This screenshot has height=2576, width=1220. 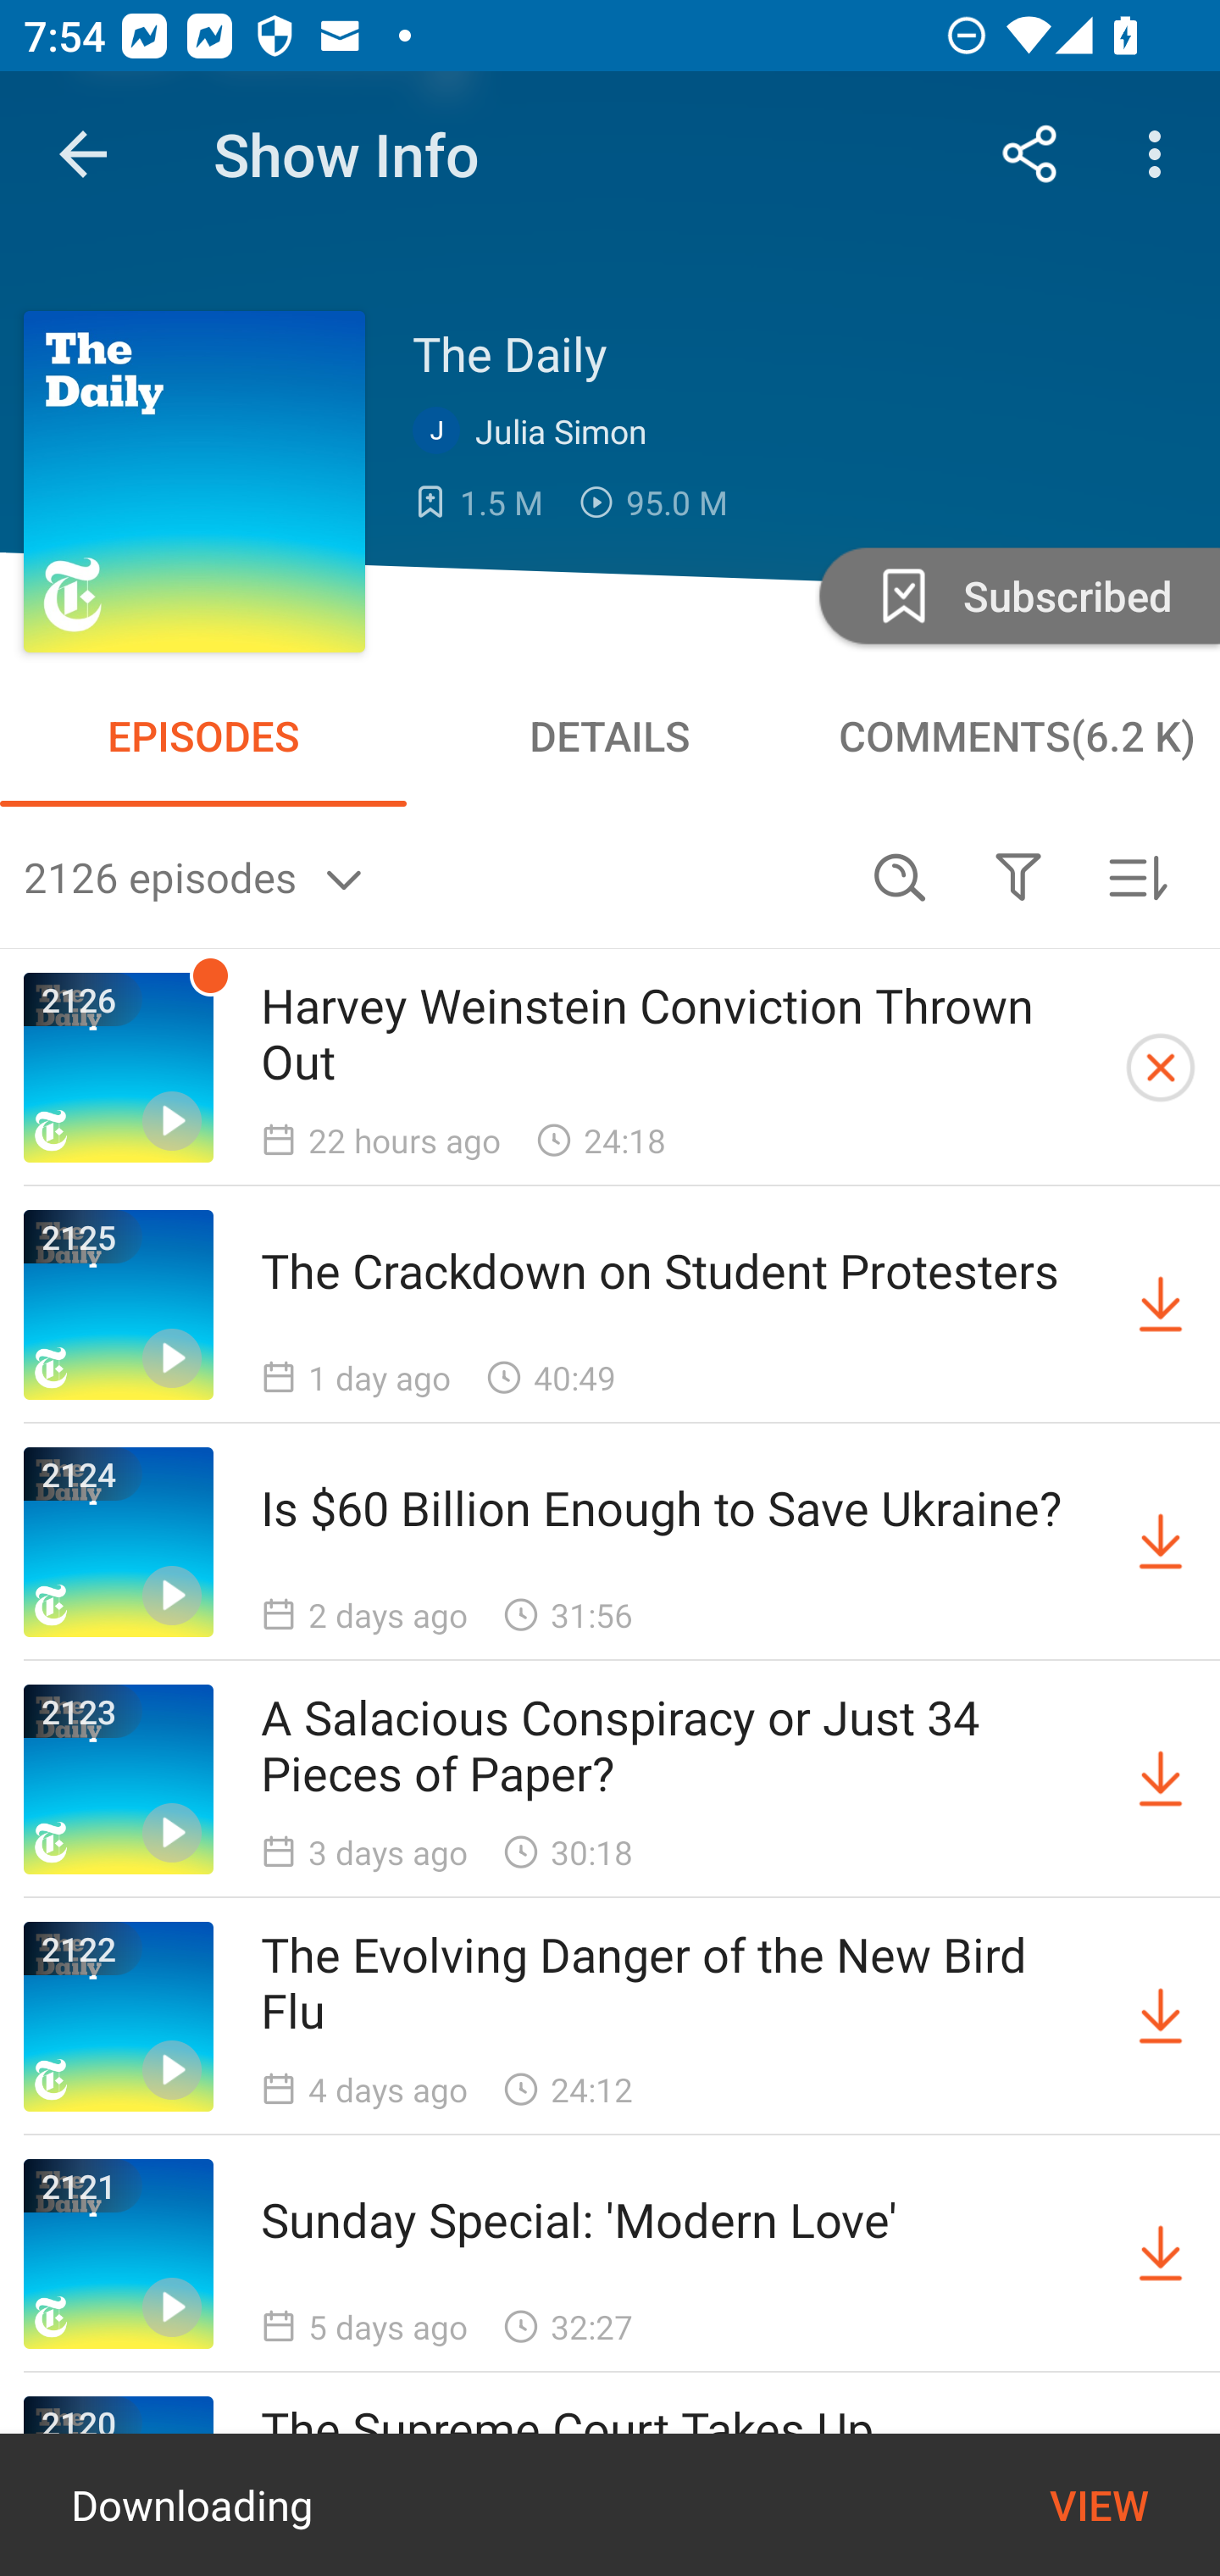 I want to click on Downloading VIEW, so click(x=610, y=2505).